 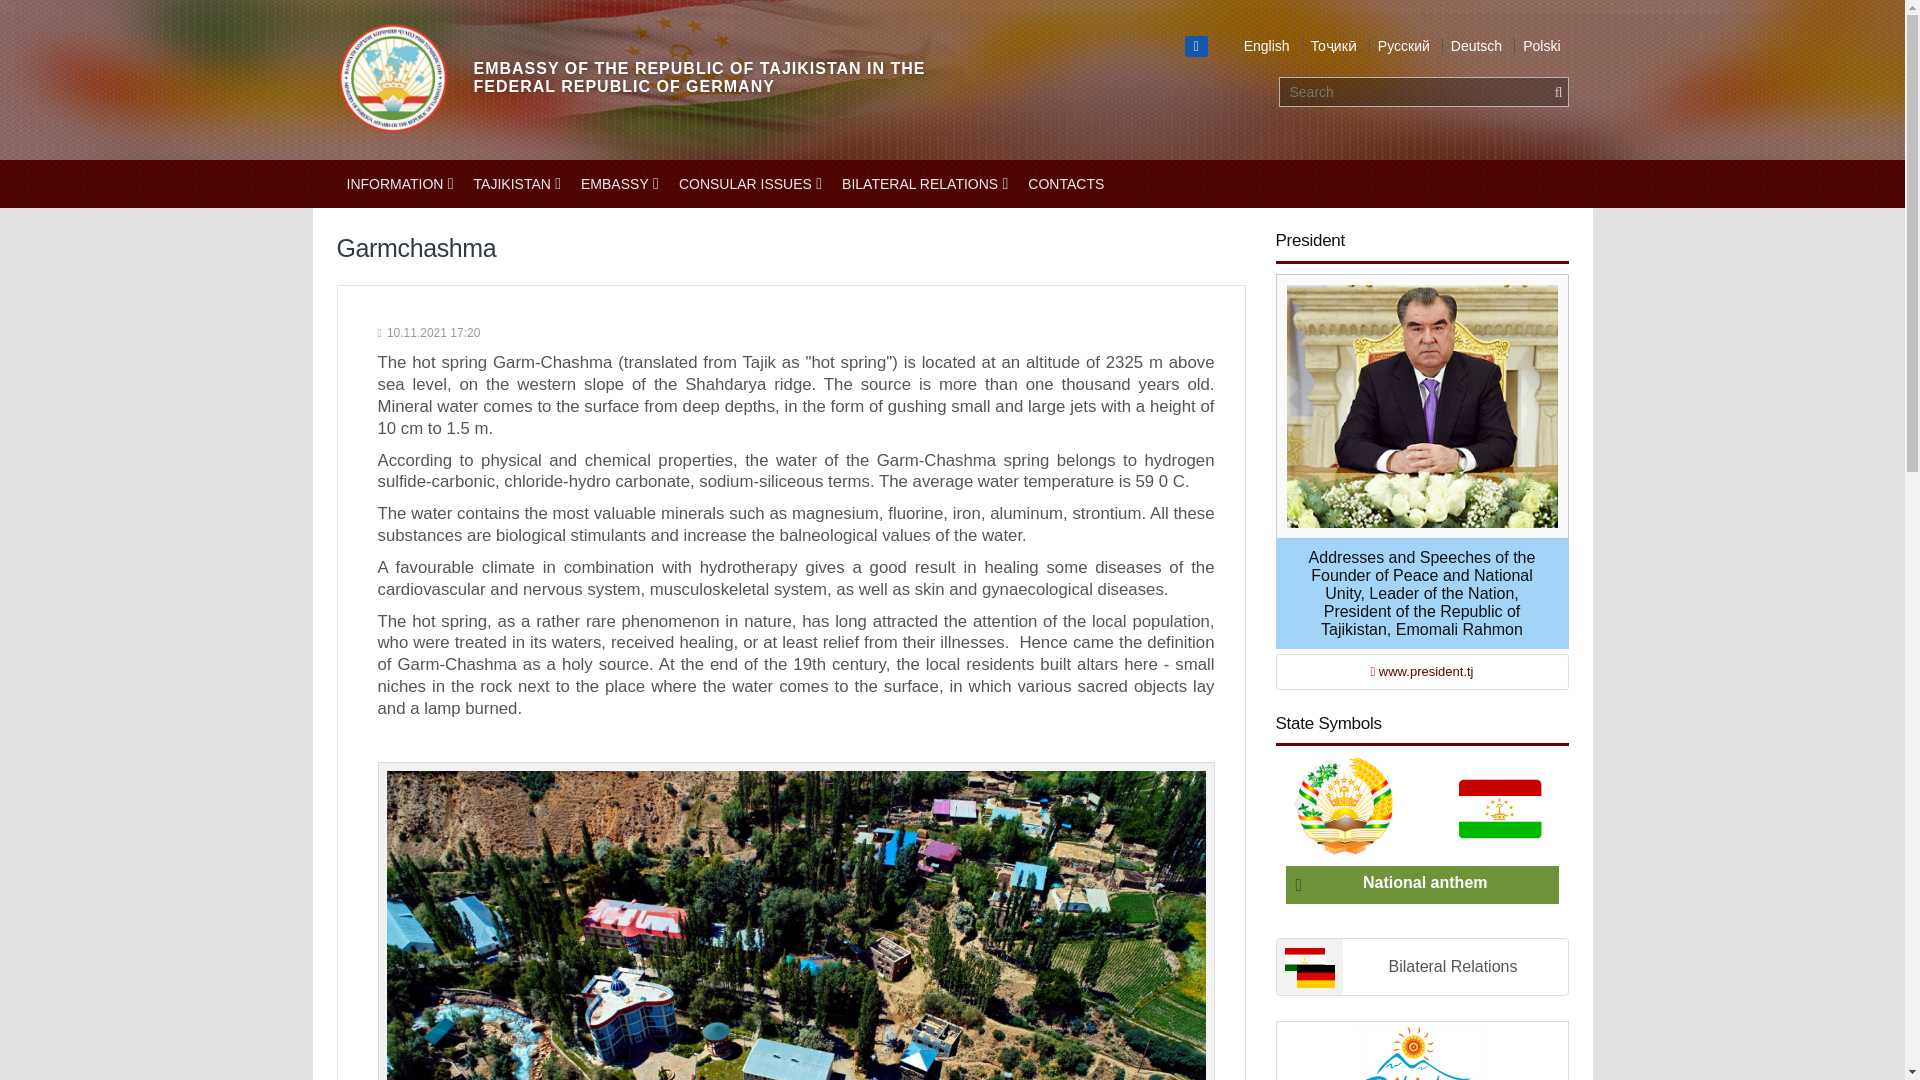 What do you see at coordinates (517, 184) in the screenshot?
I see `TAJIKISTAN` at bounding box center [517, 184].